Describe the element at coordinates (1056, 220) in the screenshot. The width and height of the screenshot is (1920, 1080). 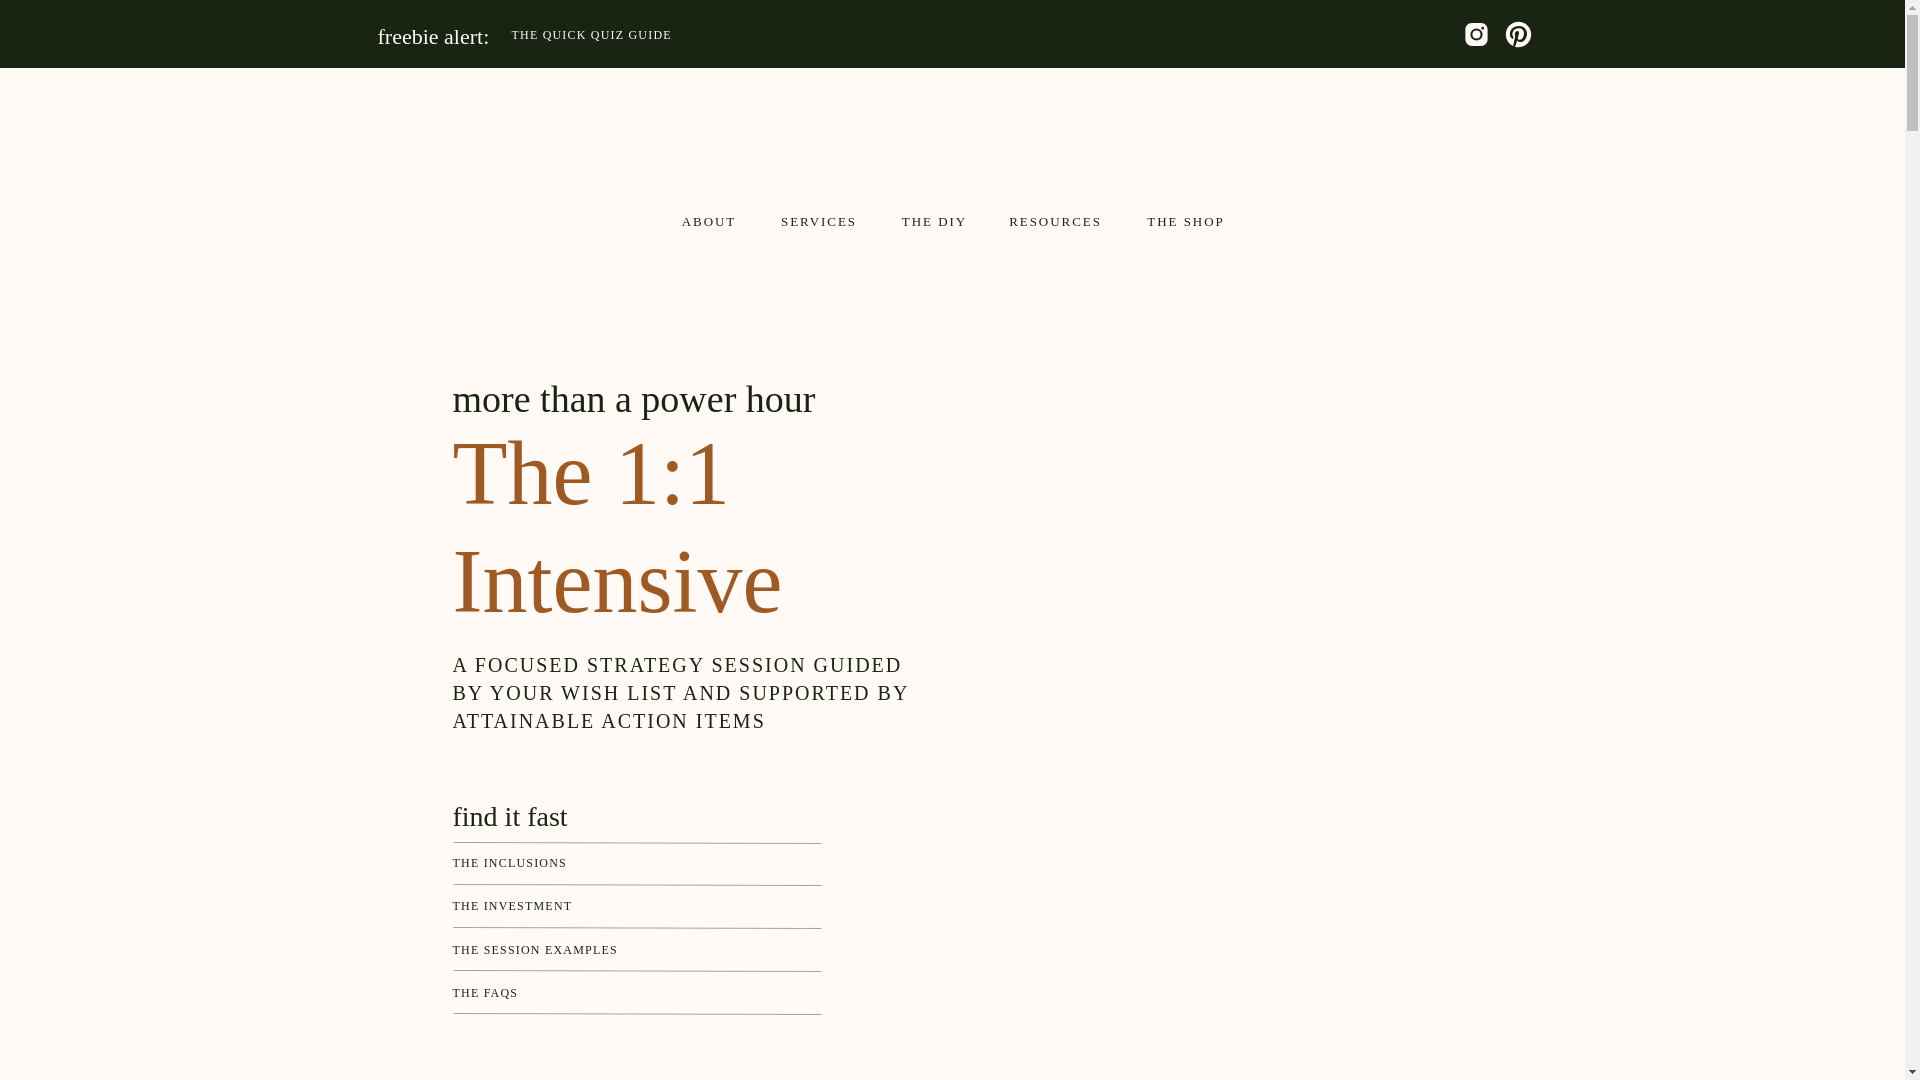
I see `RESOURCES` at that location.